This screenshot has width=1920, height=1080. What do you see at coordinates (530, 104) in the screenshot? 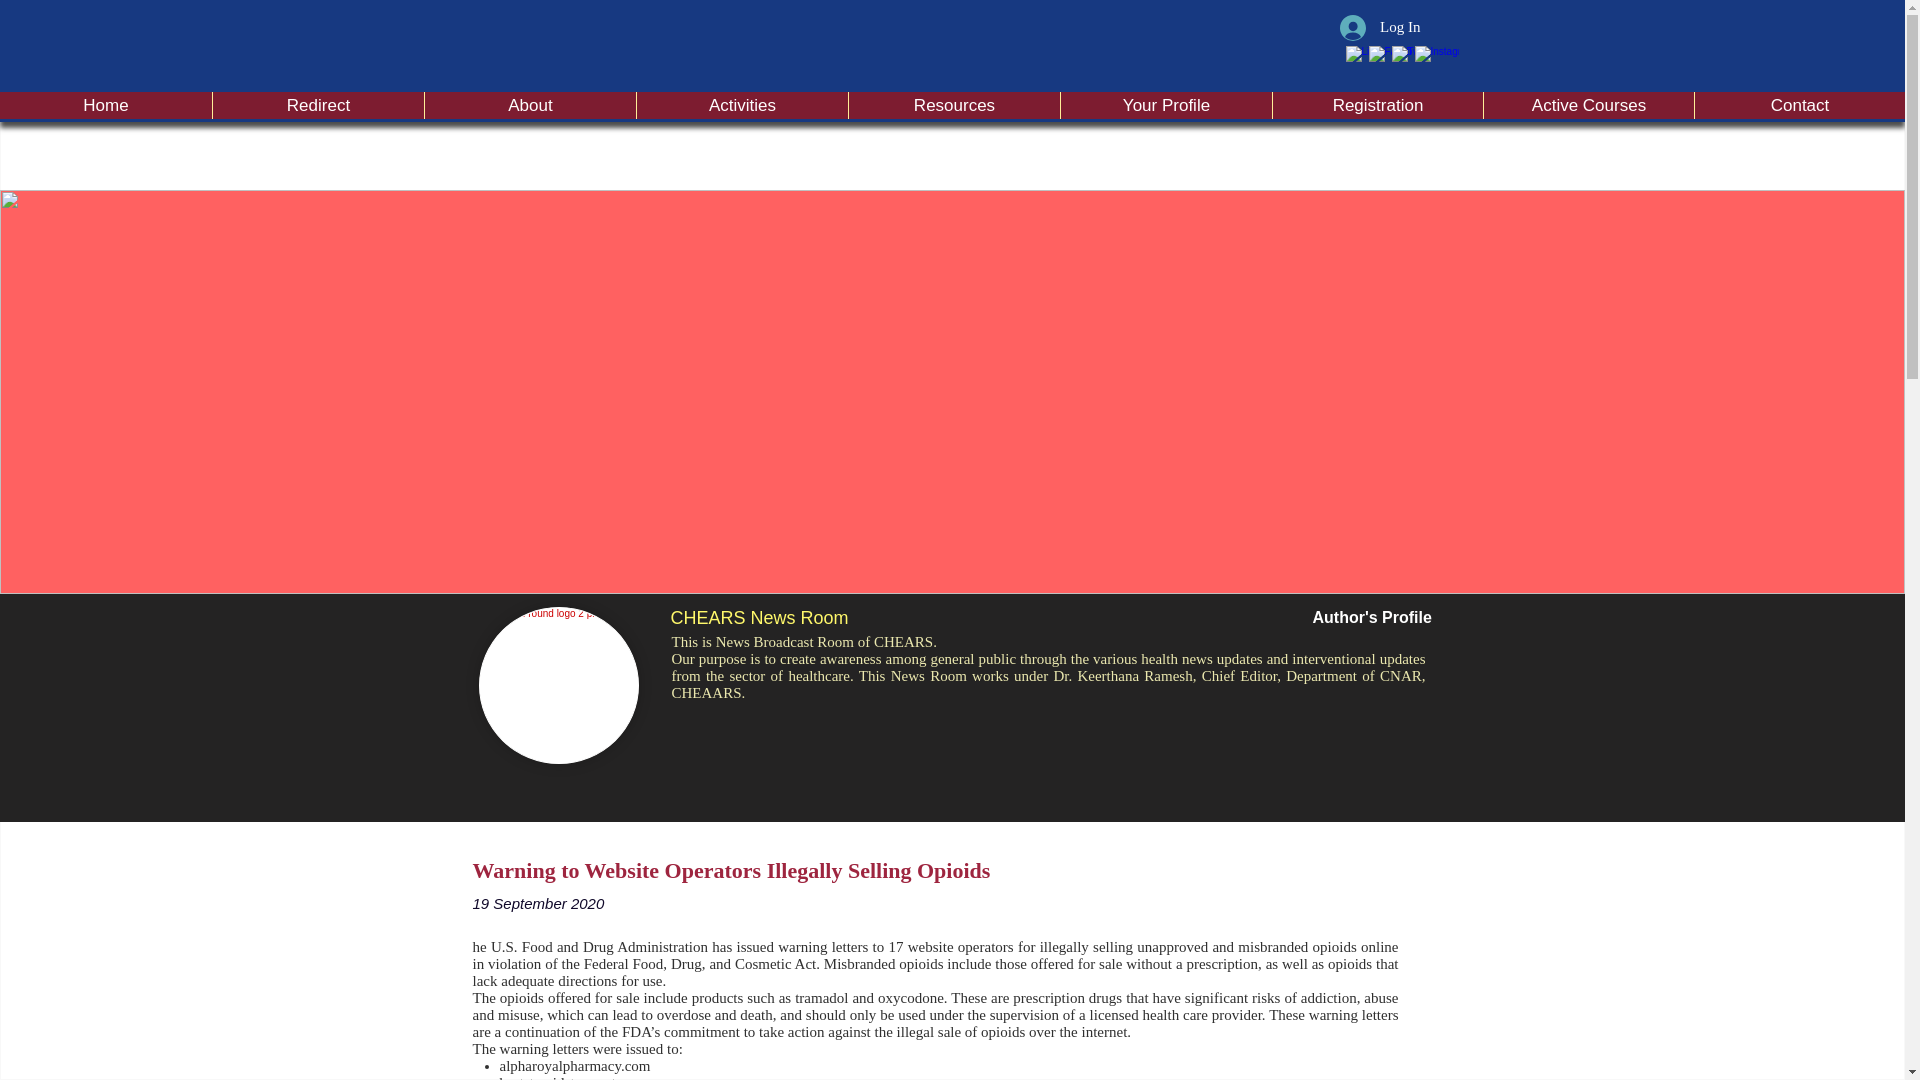
I see `About` at bounding box center [530, 104].